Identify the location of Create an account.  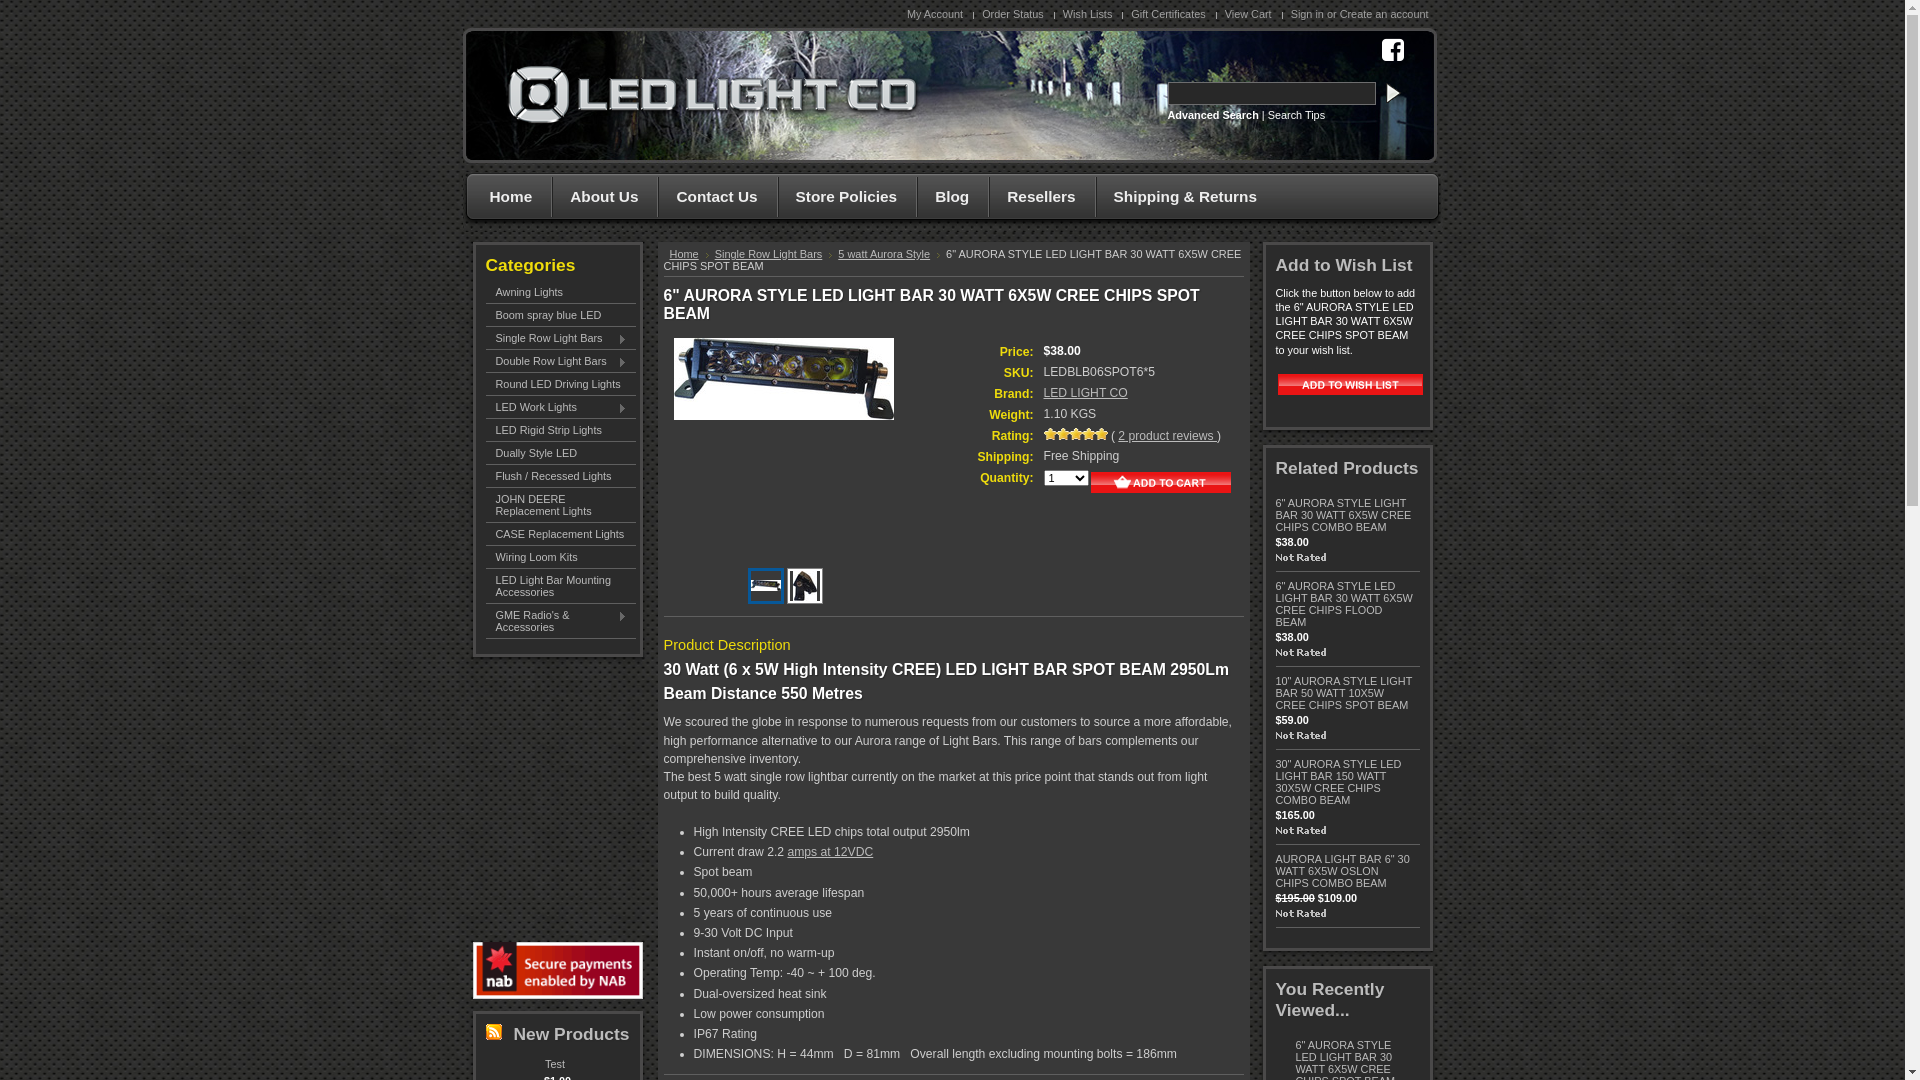
(1384, 14).